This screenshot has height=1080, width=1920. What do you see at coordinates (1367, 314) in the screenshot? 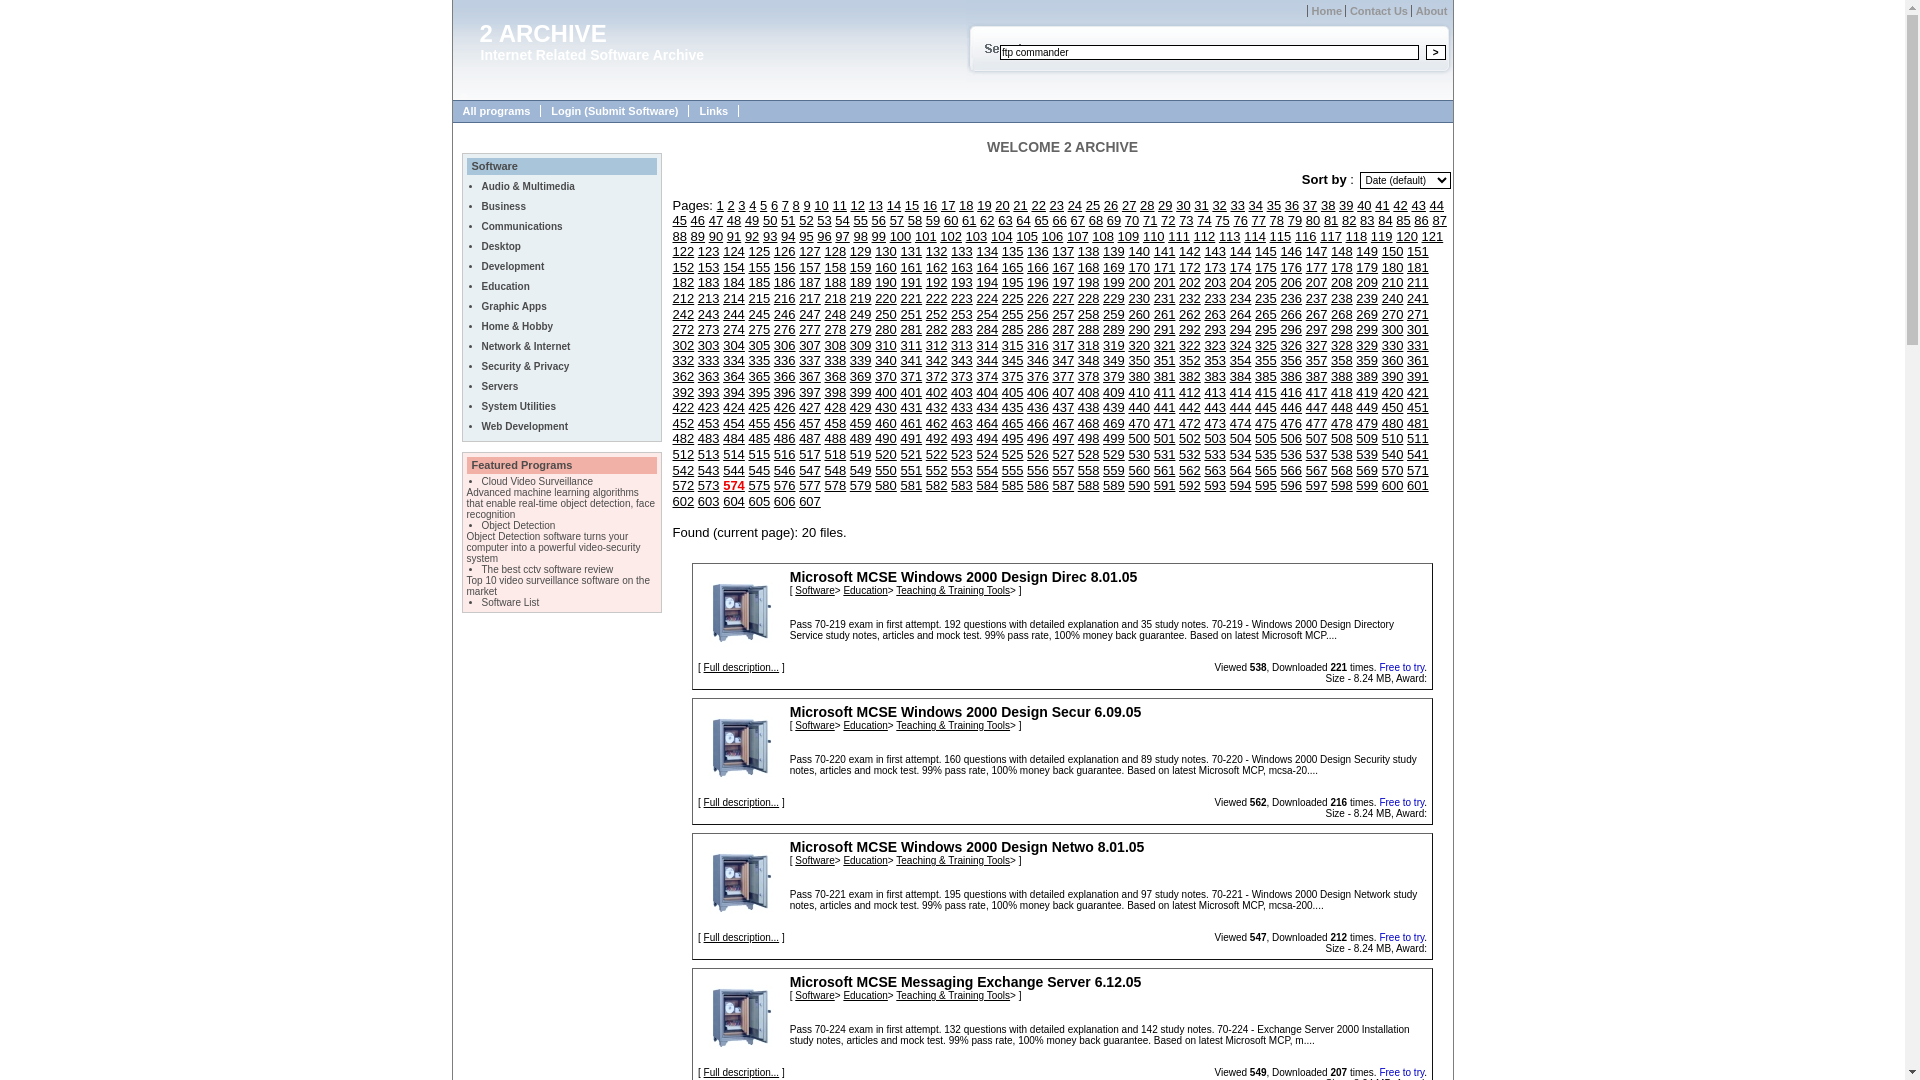
I see `269` at bounding box center [1367, 314].